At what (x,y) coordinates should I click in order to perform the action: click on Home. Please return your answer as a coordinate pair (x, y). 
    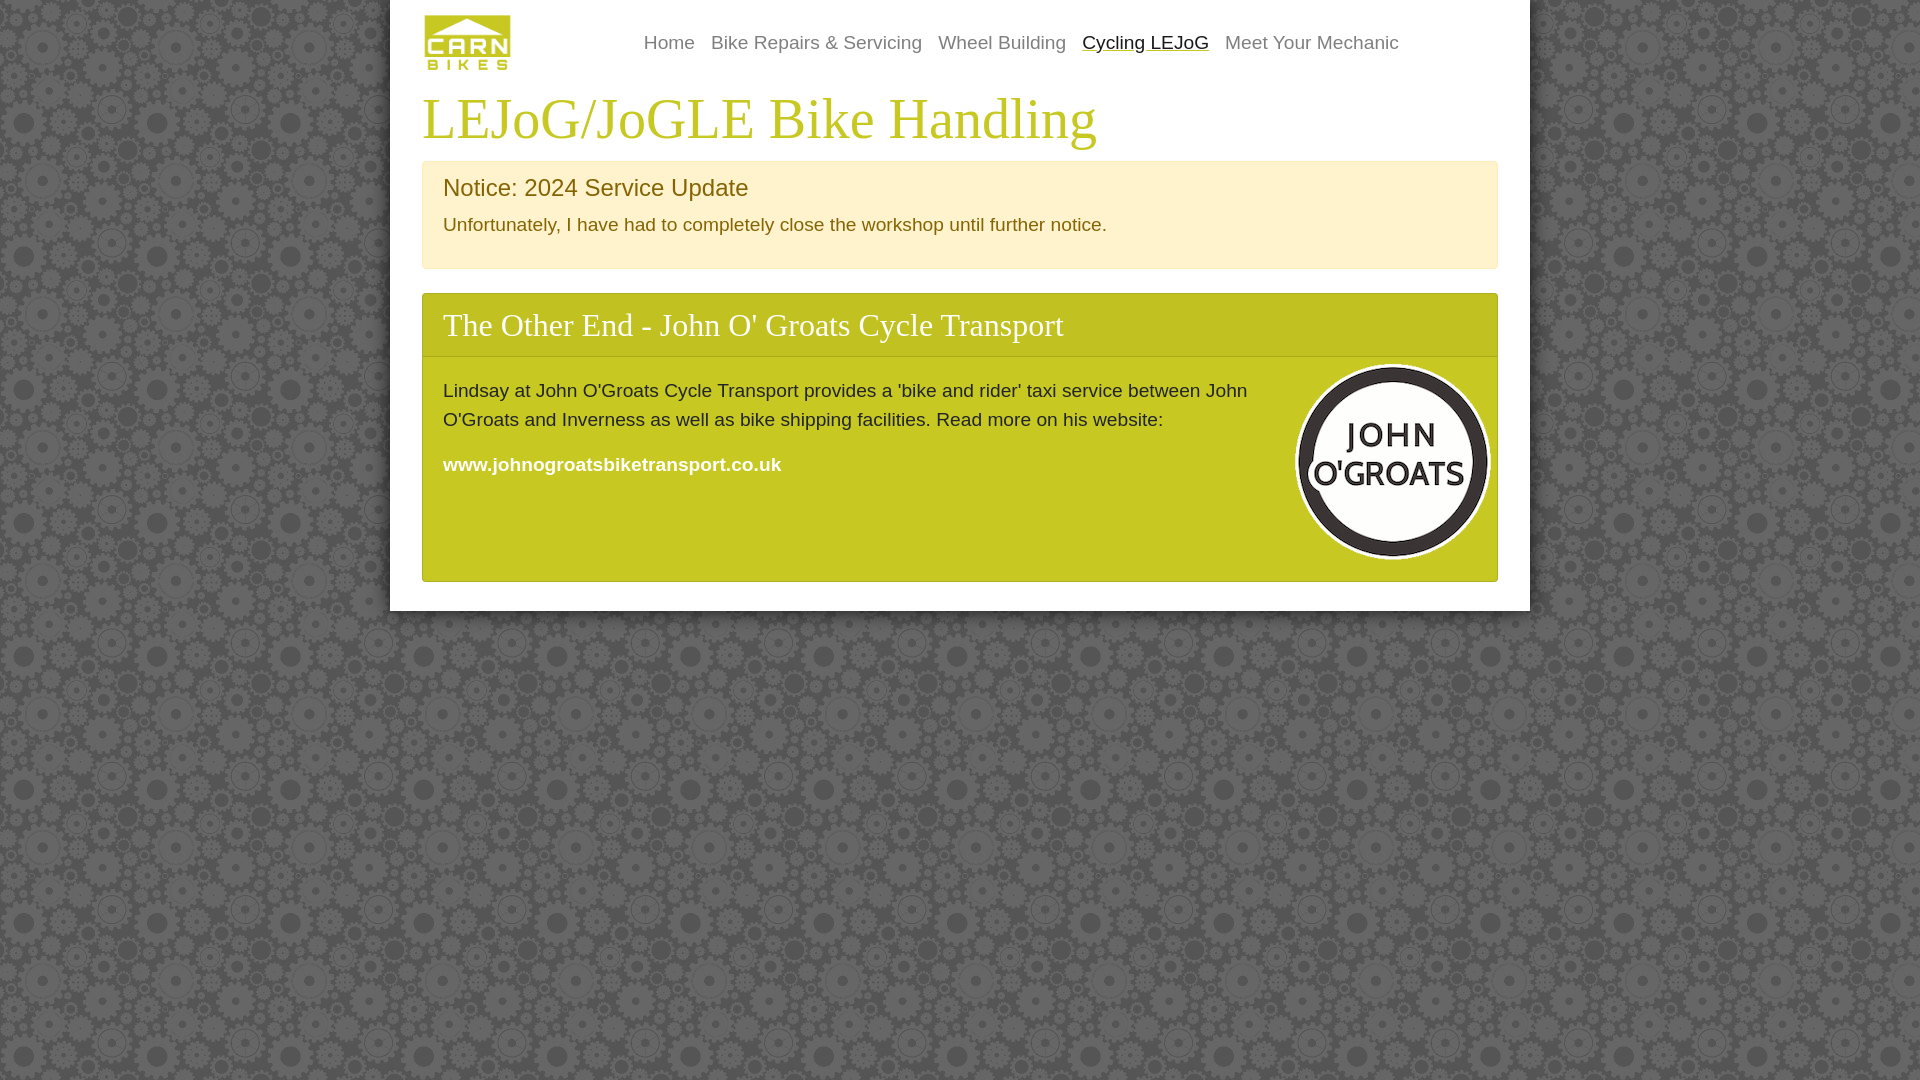
    Looking at the image, I should click on (668, 42).